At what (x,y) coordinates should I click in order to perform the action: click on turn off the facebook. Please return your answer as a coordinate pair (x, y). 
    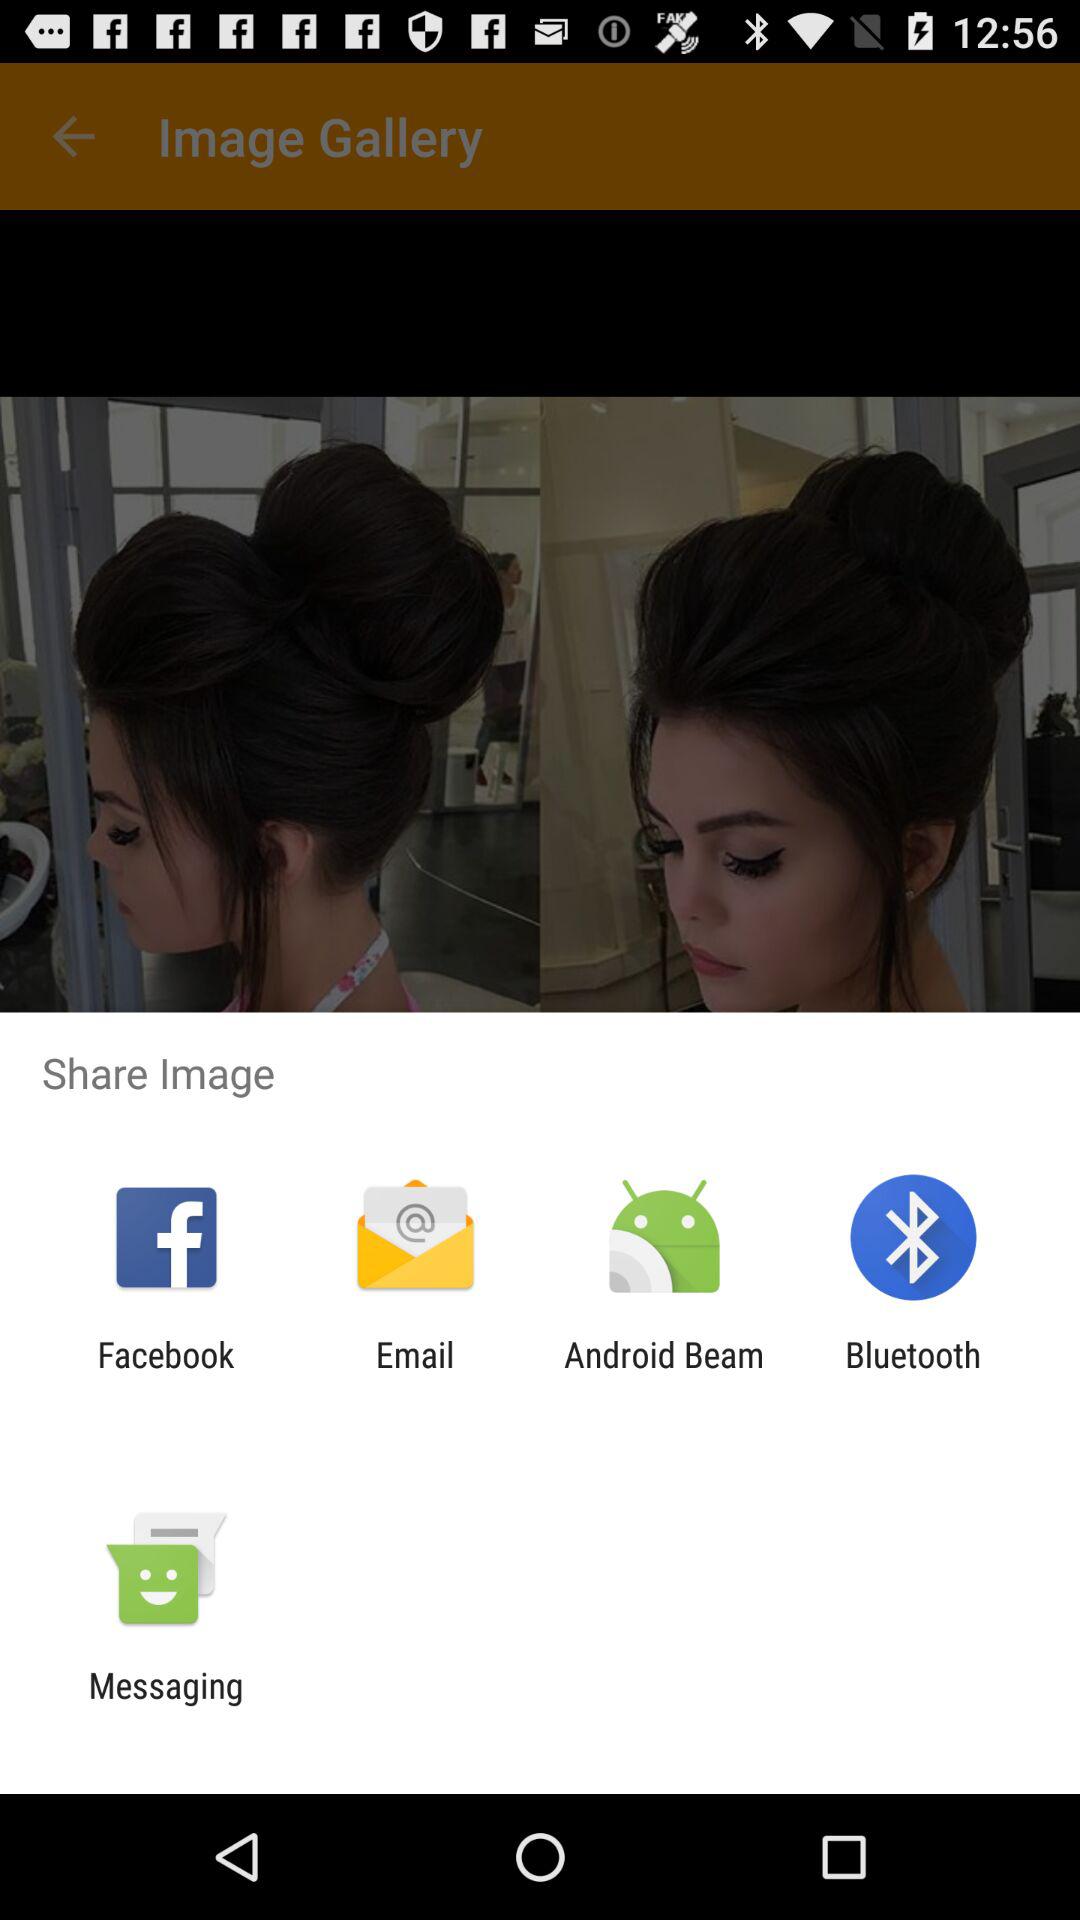
    Looking at the image, I should click on (166, 1375).